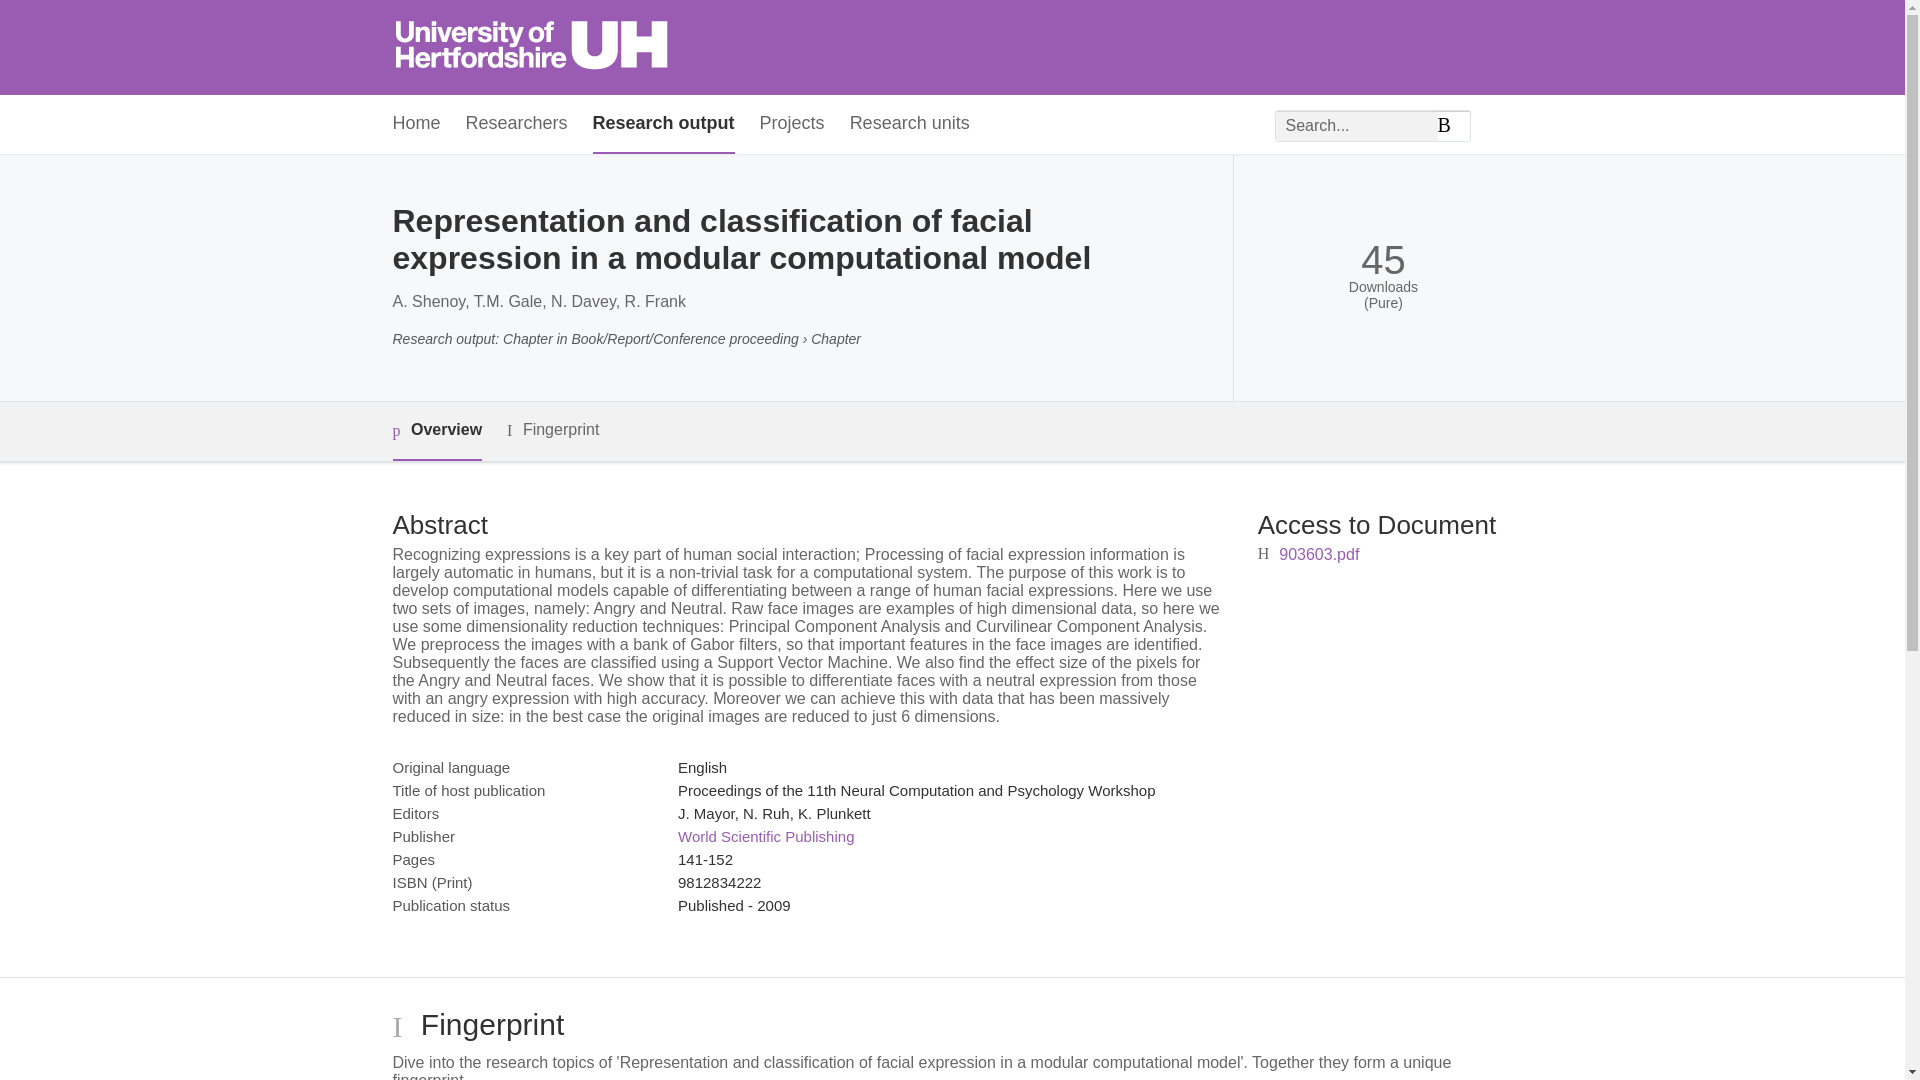 This screenshot has height=1080, width=1920. I want to click on Research output, so click(664, 124).